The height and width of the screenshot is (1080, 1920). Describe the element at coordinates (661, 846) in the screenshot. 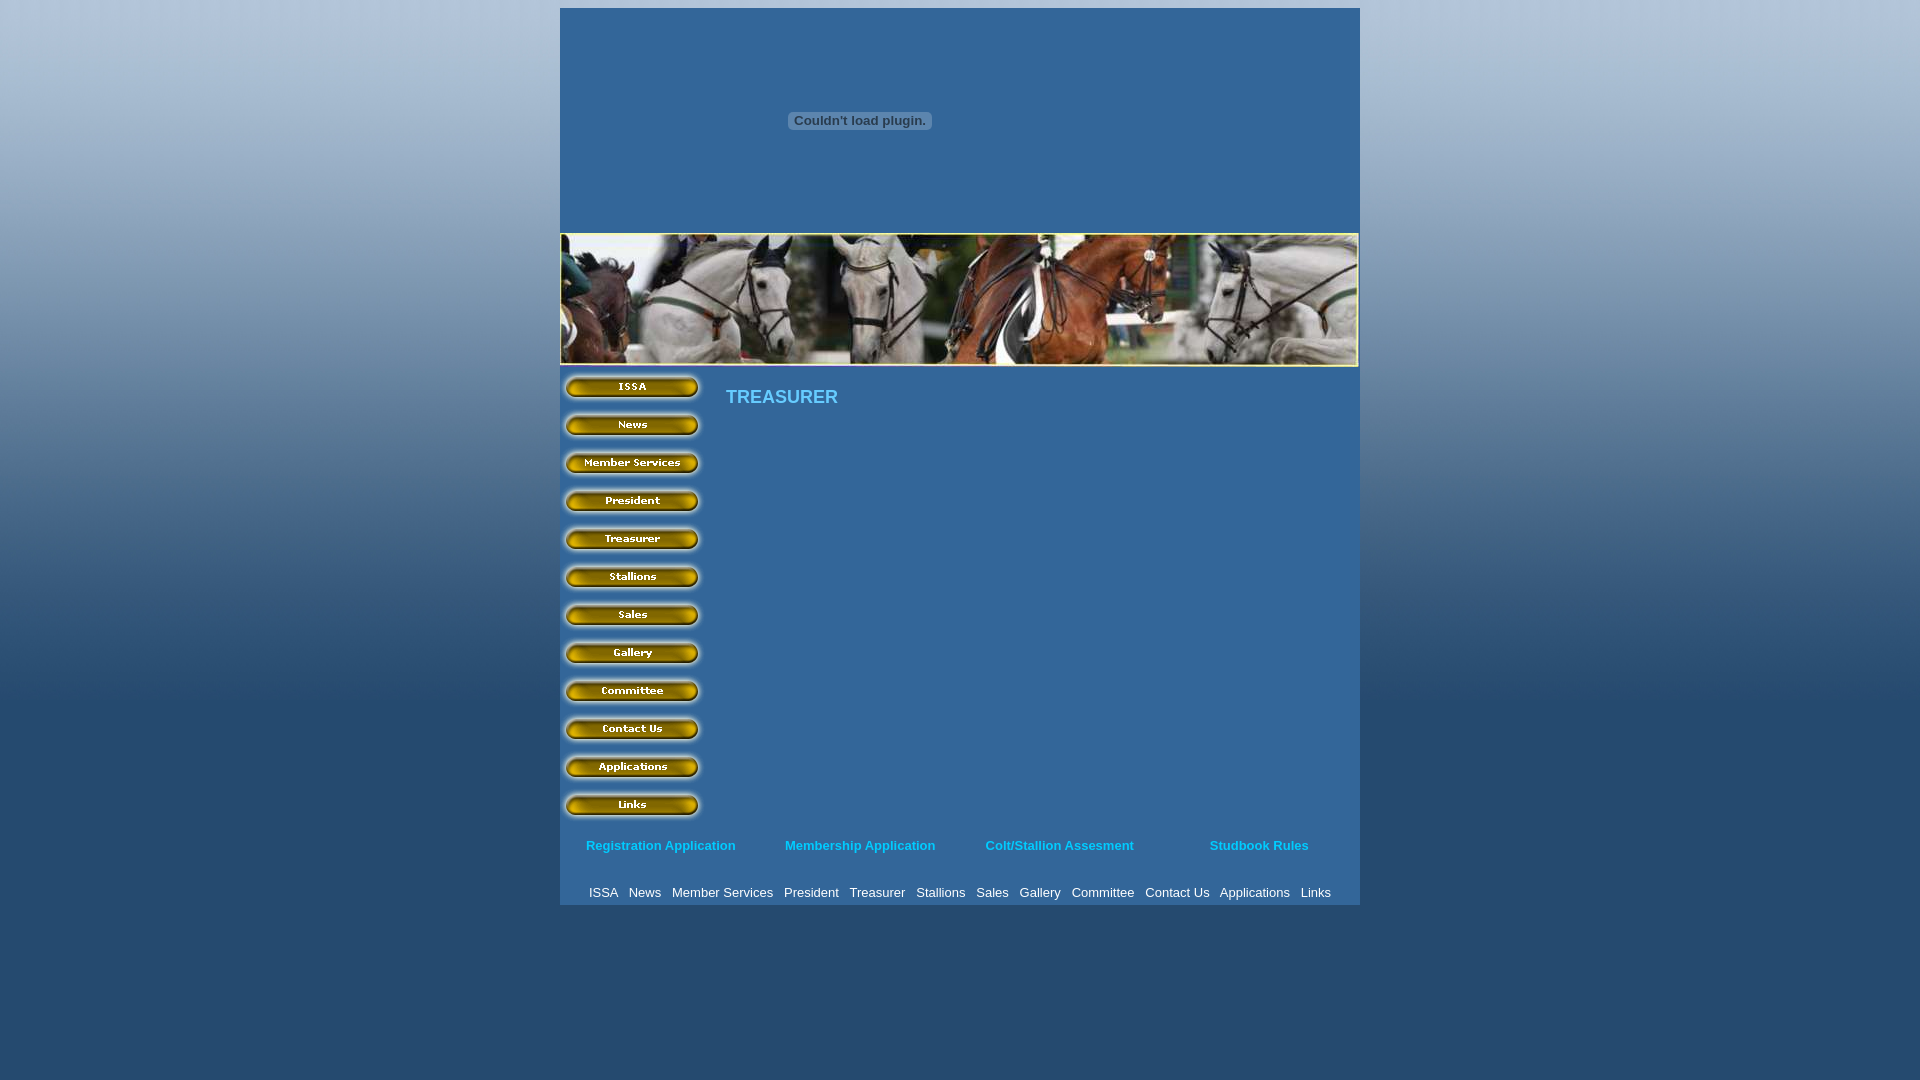

I see `Registration Application` at that location.